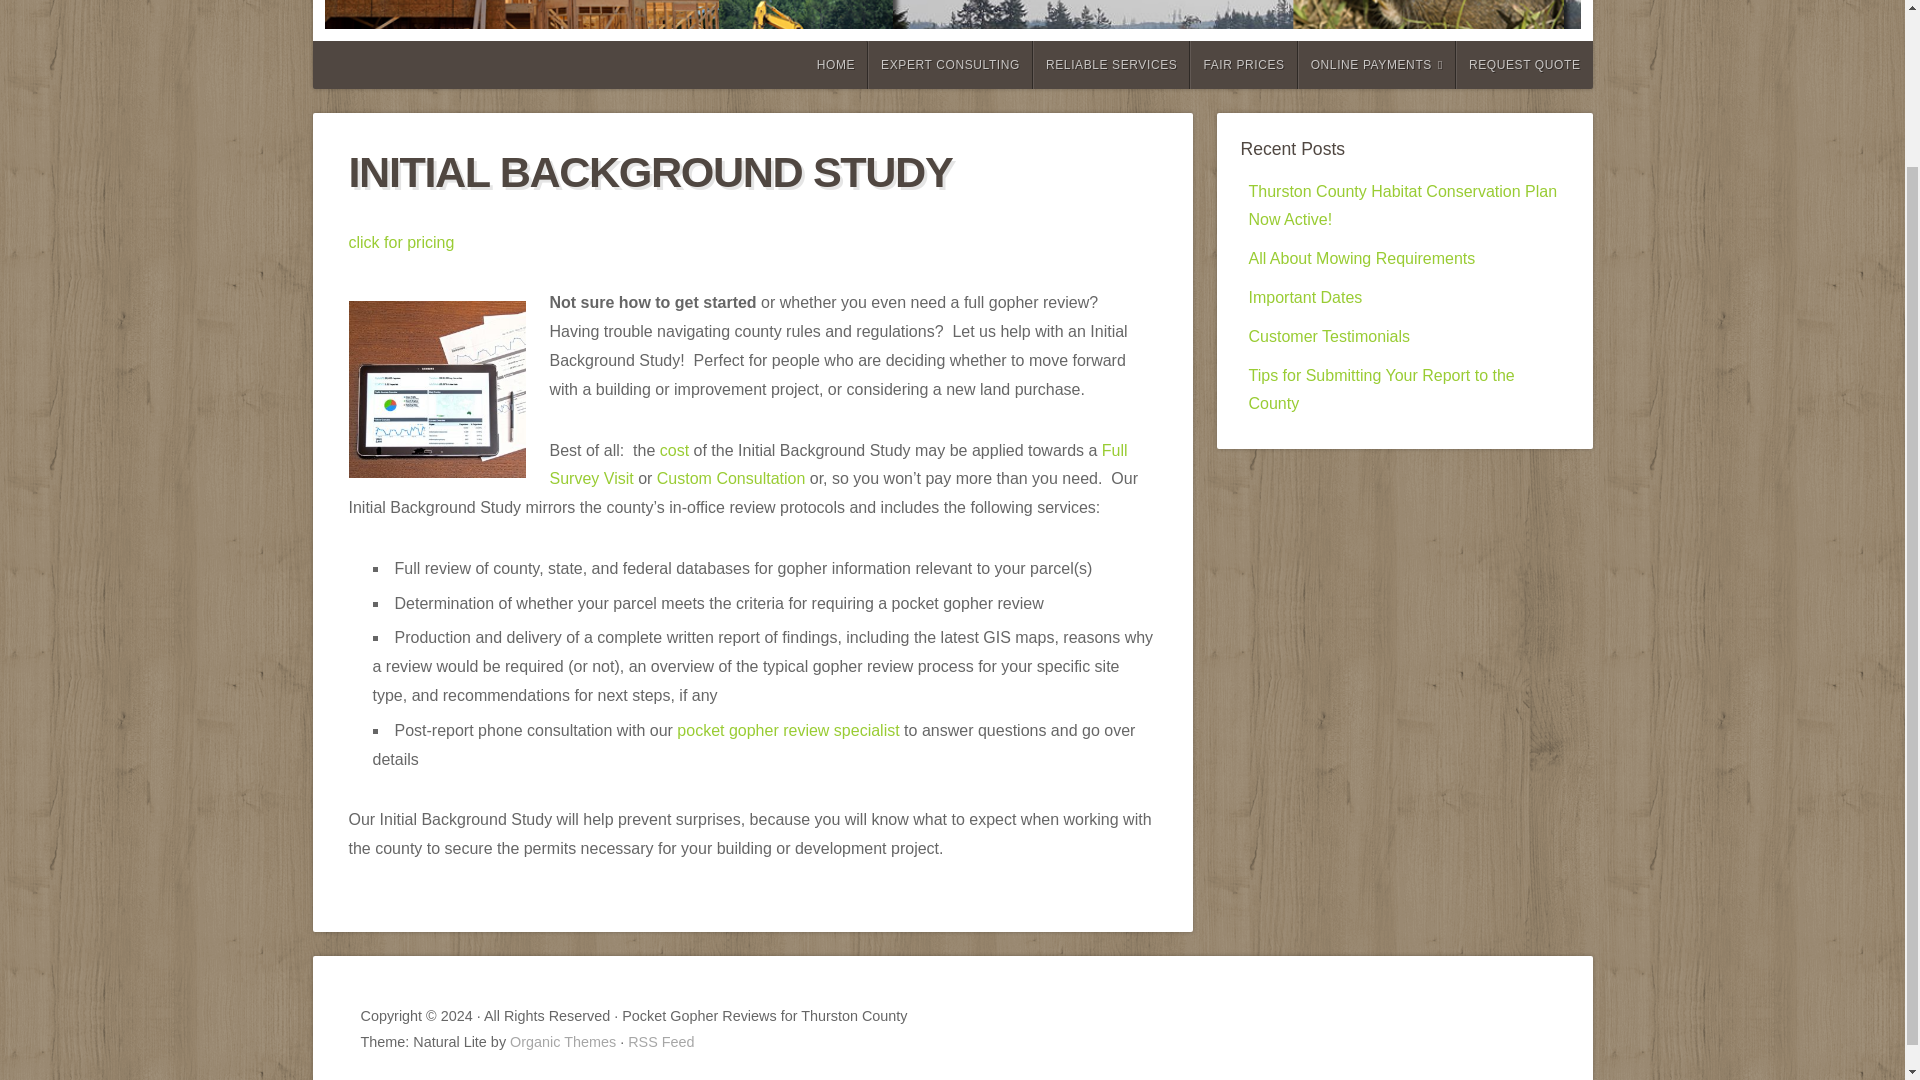  What do you see at coordinates (731, 478) in the screenshot?
I see `Custom Consultation` at bounding box center [731, 478].